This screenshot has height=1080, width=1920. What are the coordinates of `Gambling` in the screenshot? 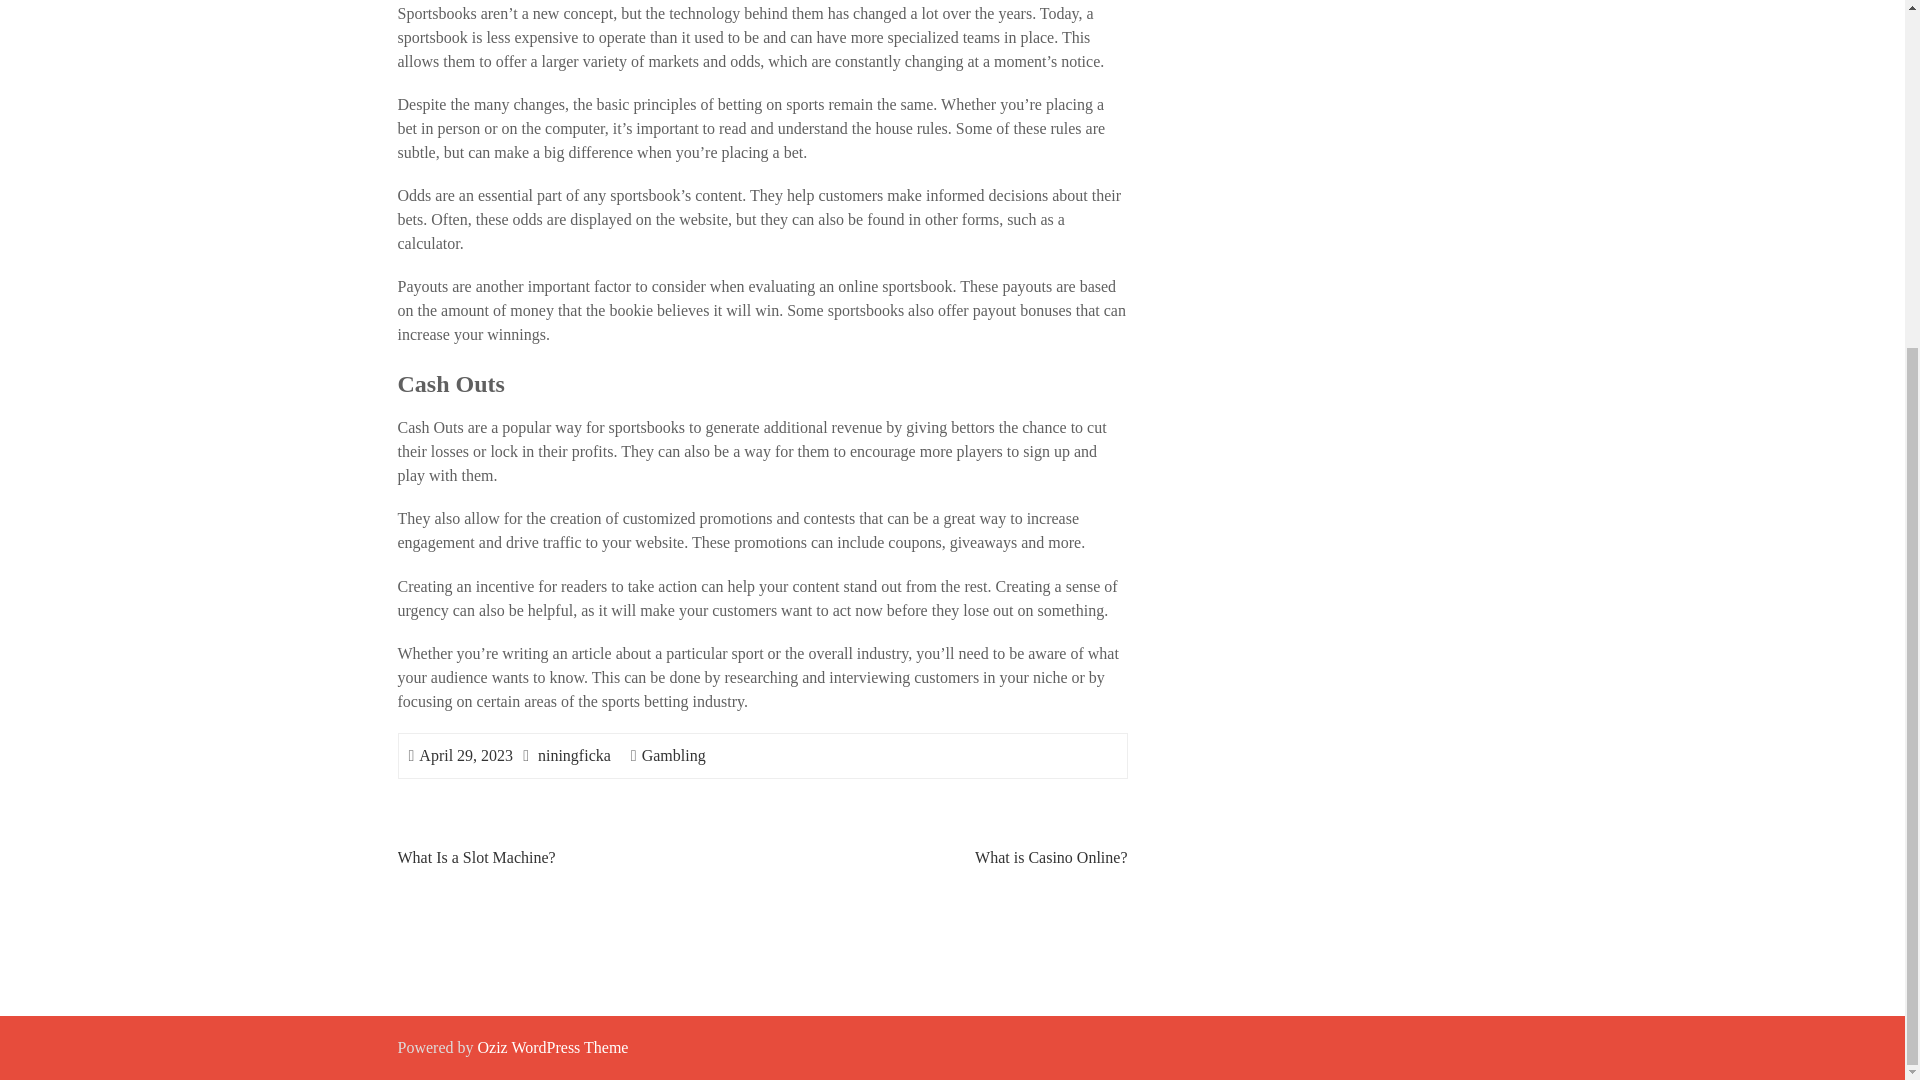 It's located at (674, 755).